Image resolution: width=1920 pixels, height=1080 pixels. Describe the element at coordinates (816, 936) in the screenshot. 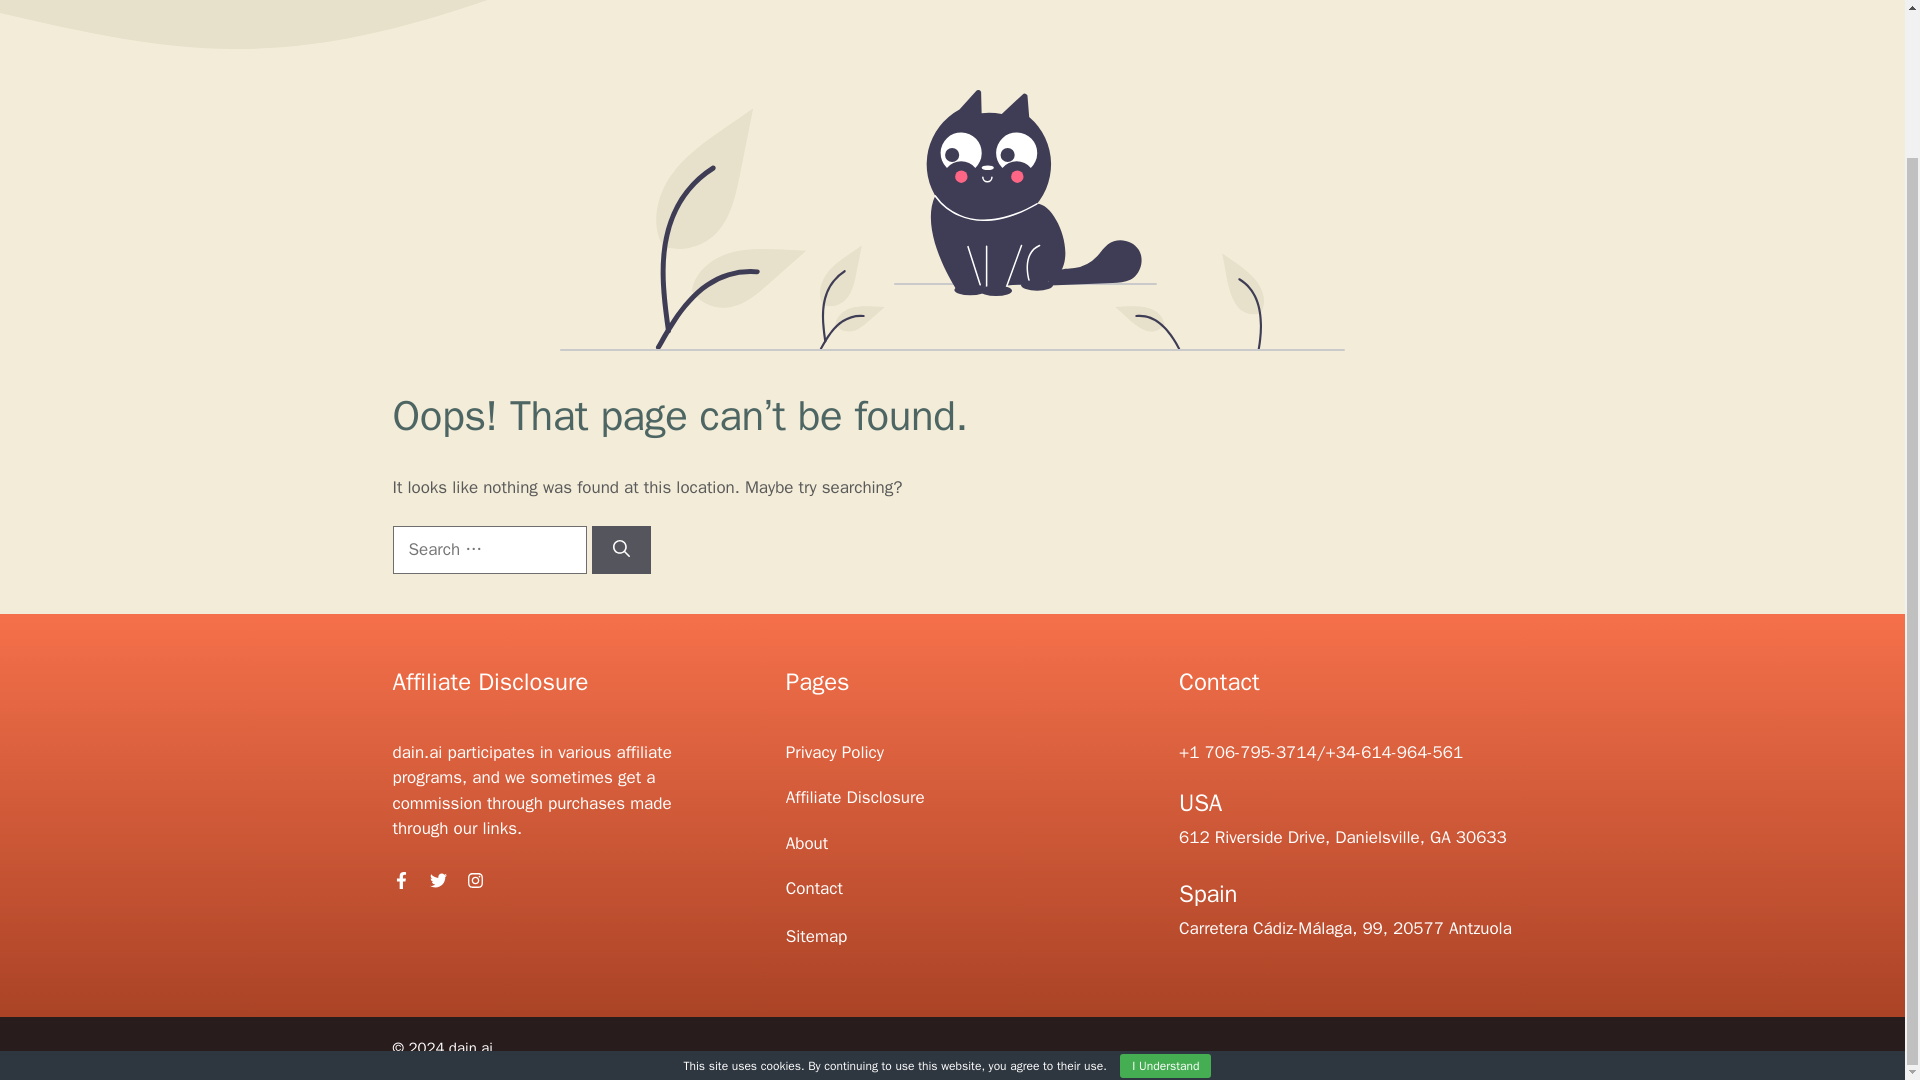

I see `Sitemap` at that location.